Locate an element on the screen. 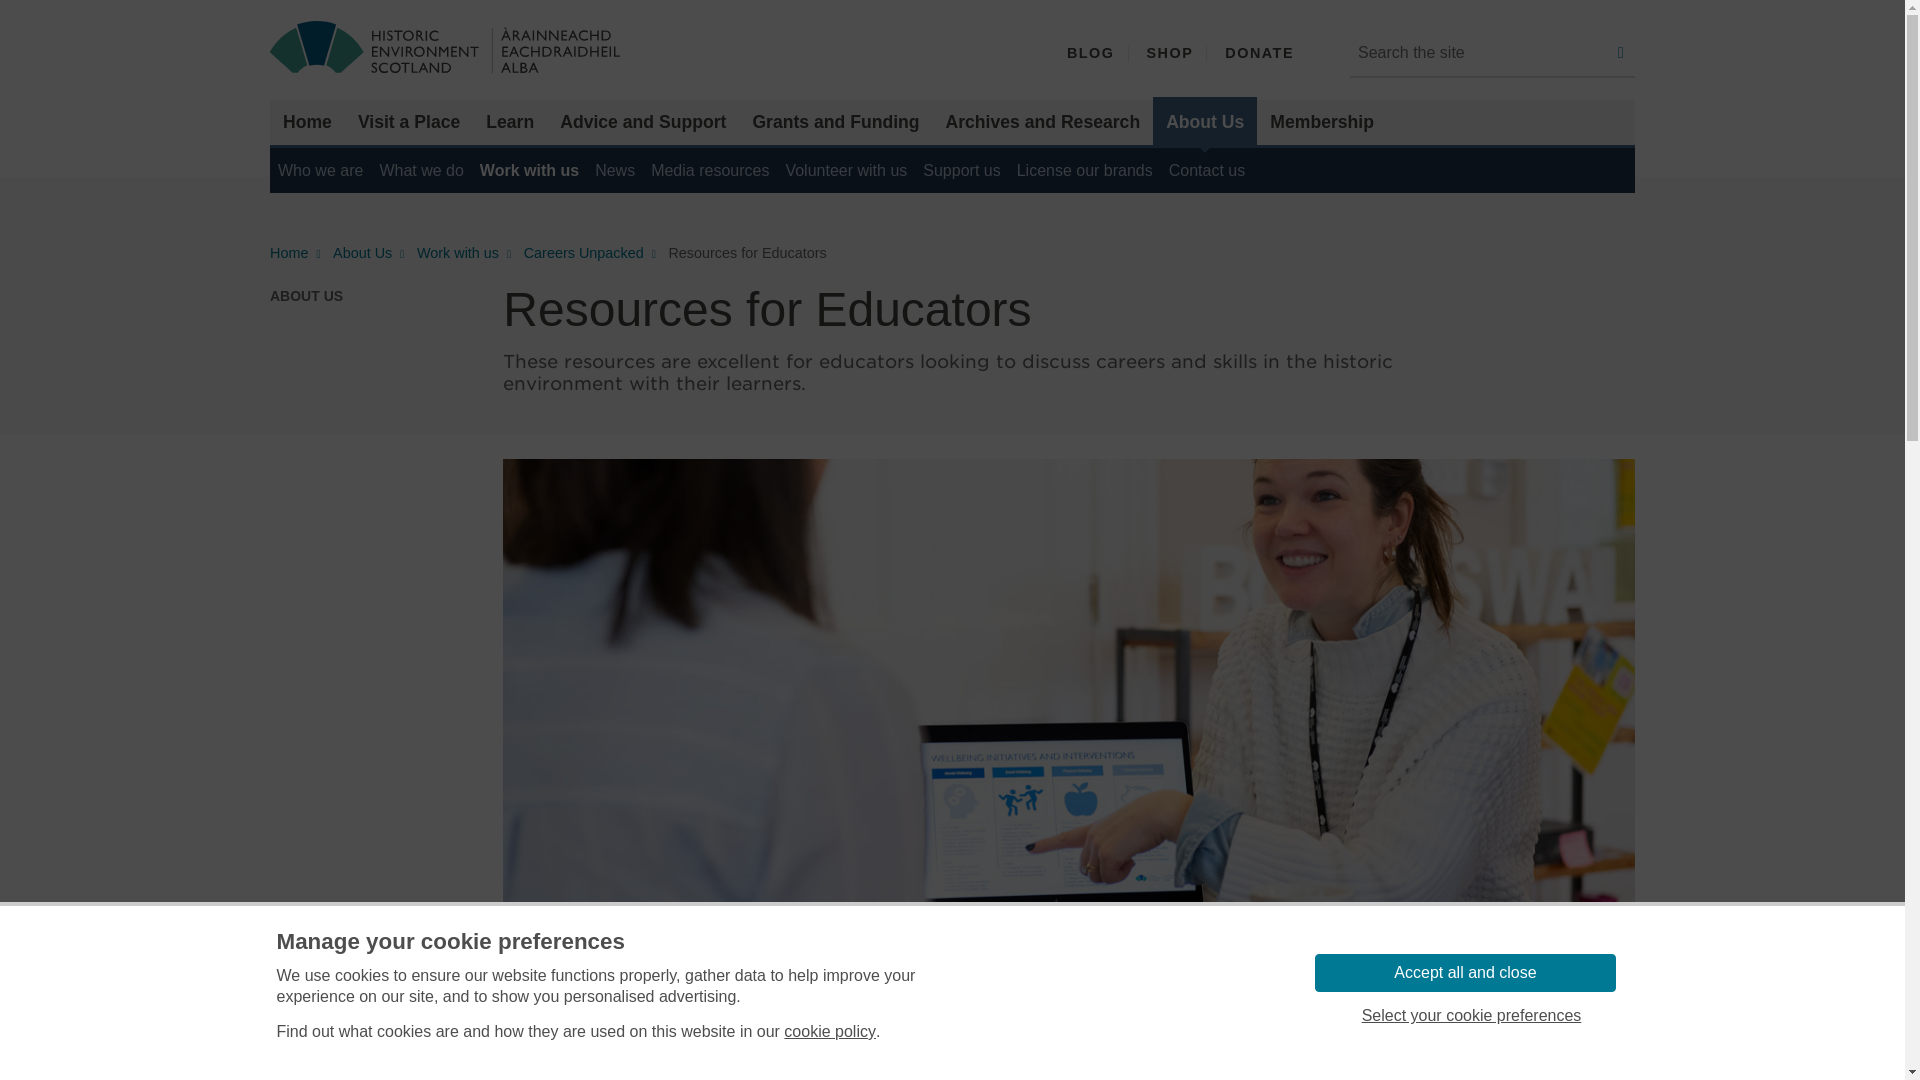  Advice and Support is located at coordinates (643, 122).